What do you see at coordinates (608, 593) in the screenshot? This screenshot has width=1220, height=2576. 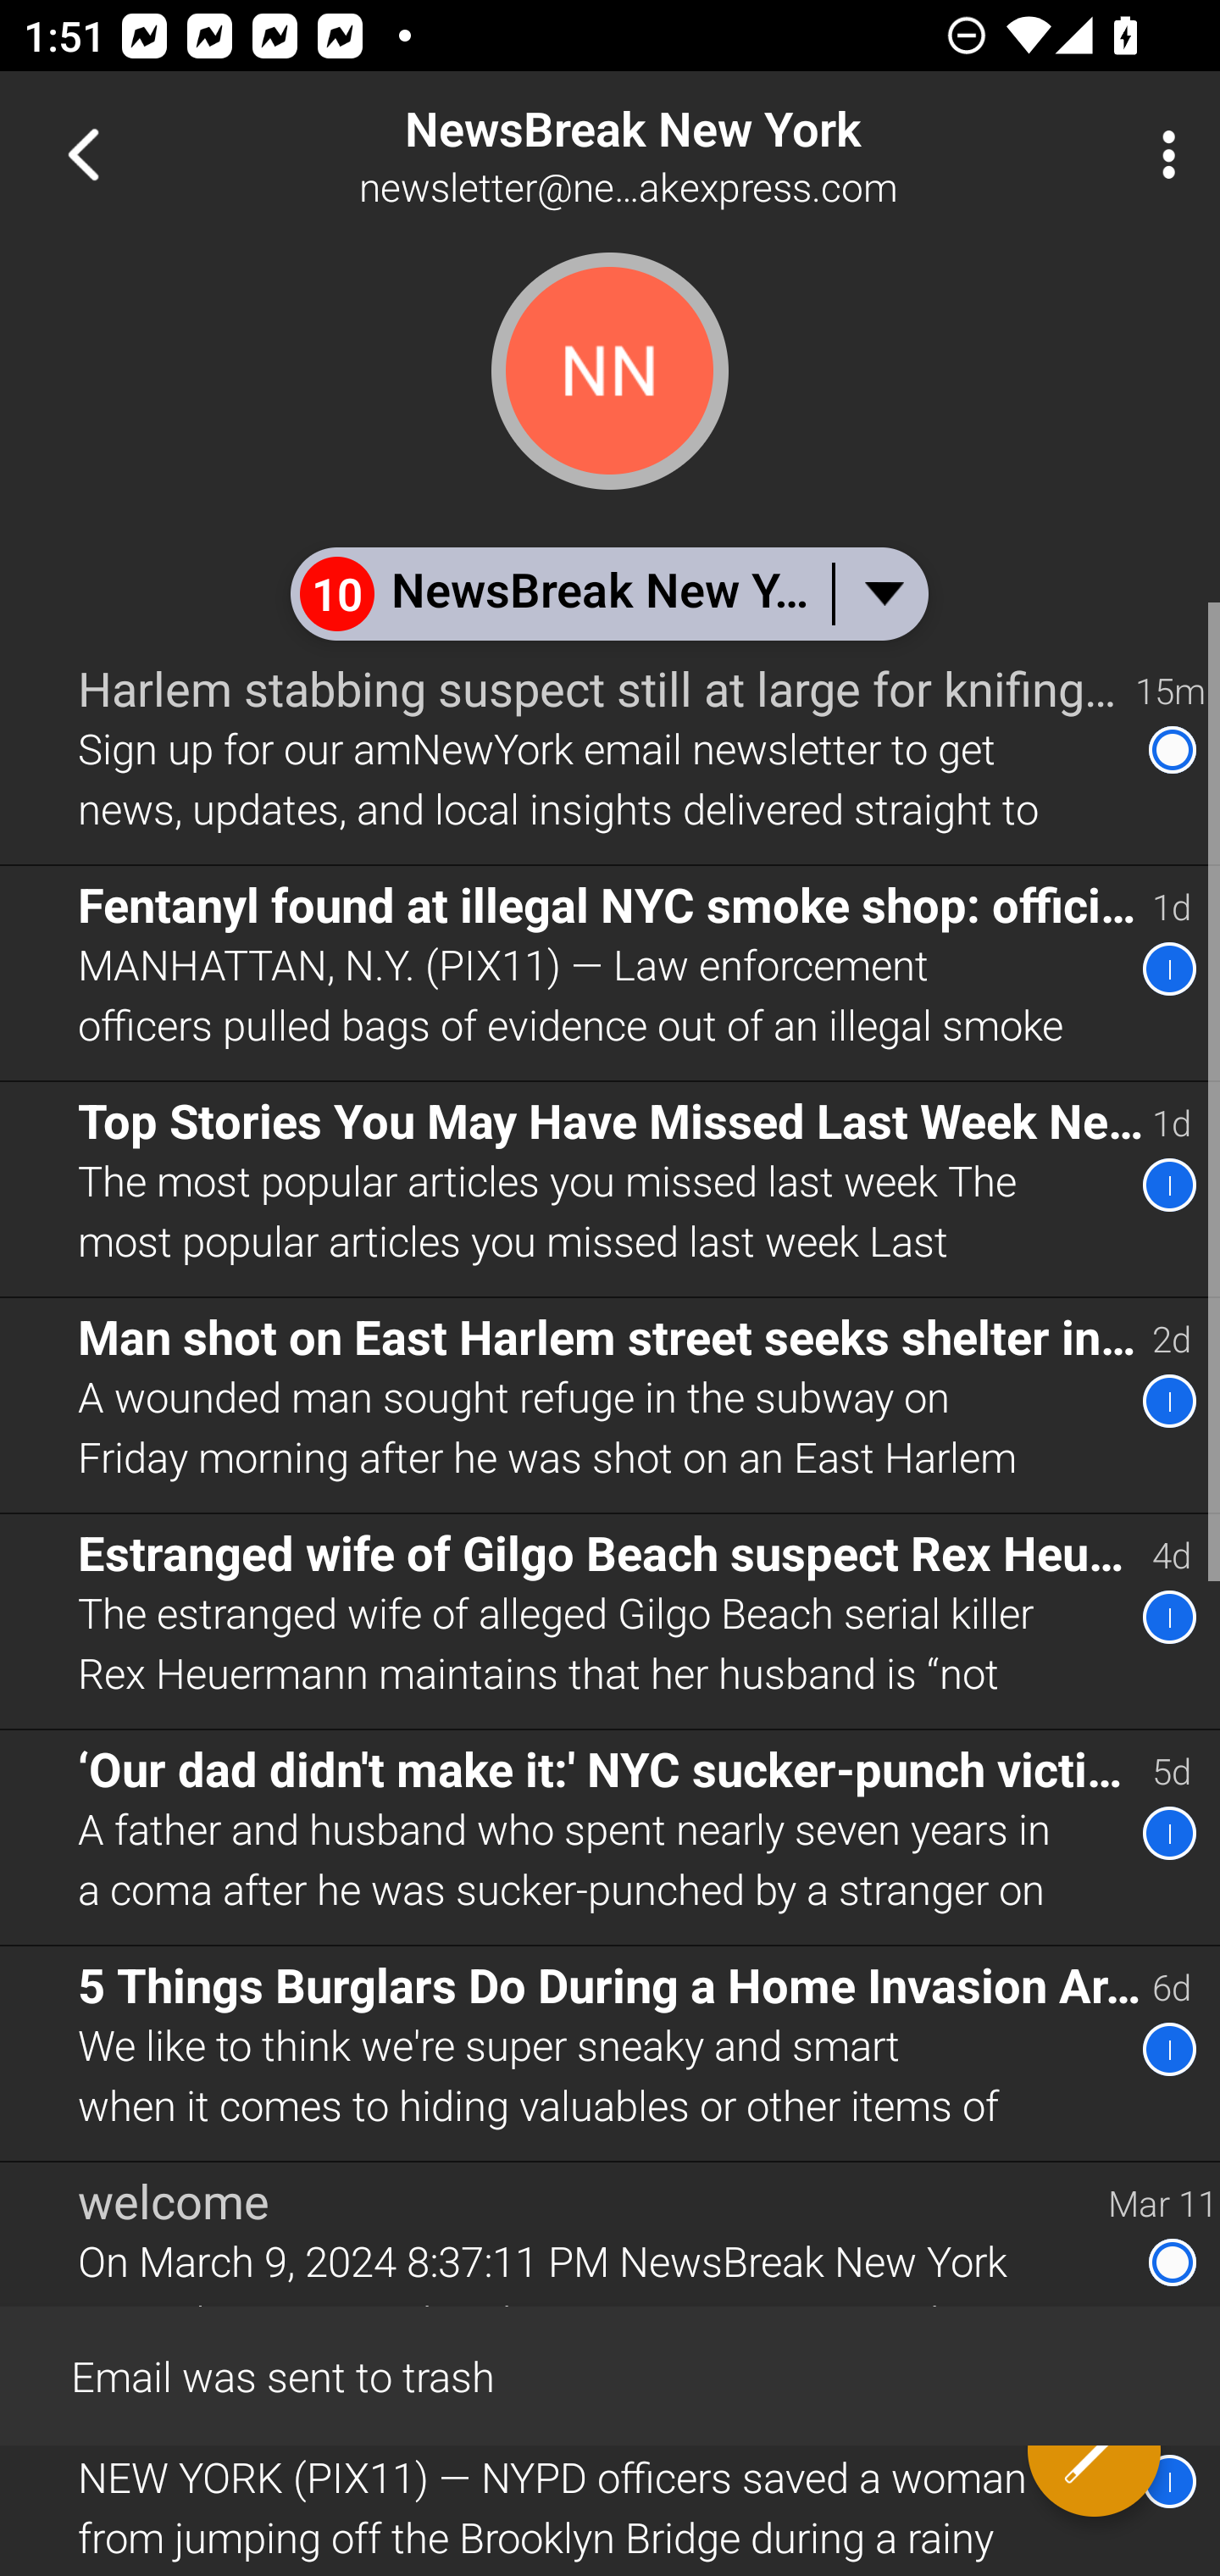 I see `10 NewsBreak New York & You` at bounding box center [608, 593].